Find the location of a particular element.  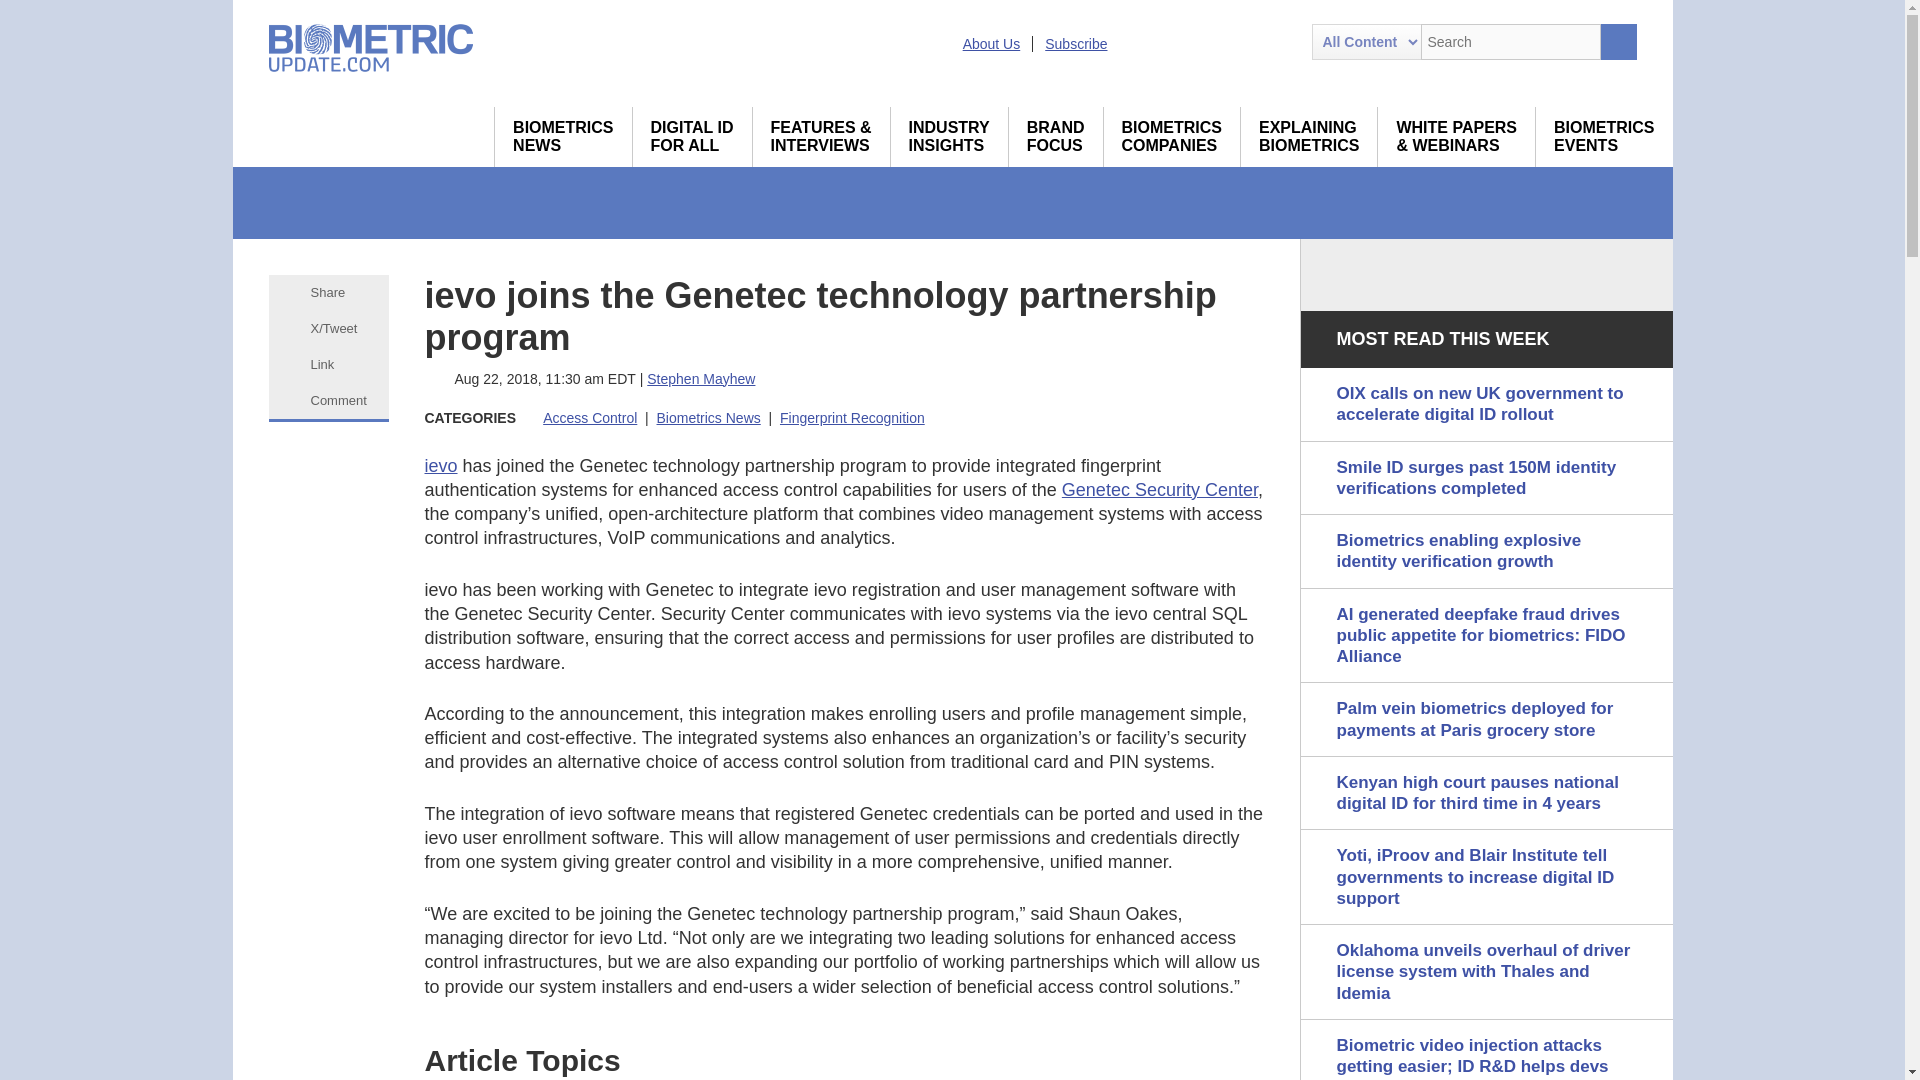

rss is located at coordinates (1137, 42).